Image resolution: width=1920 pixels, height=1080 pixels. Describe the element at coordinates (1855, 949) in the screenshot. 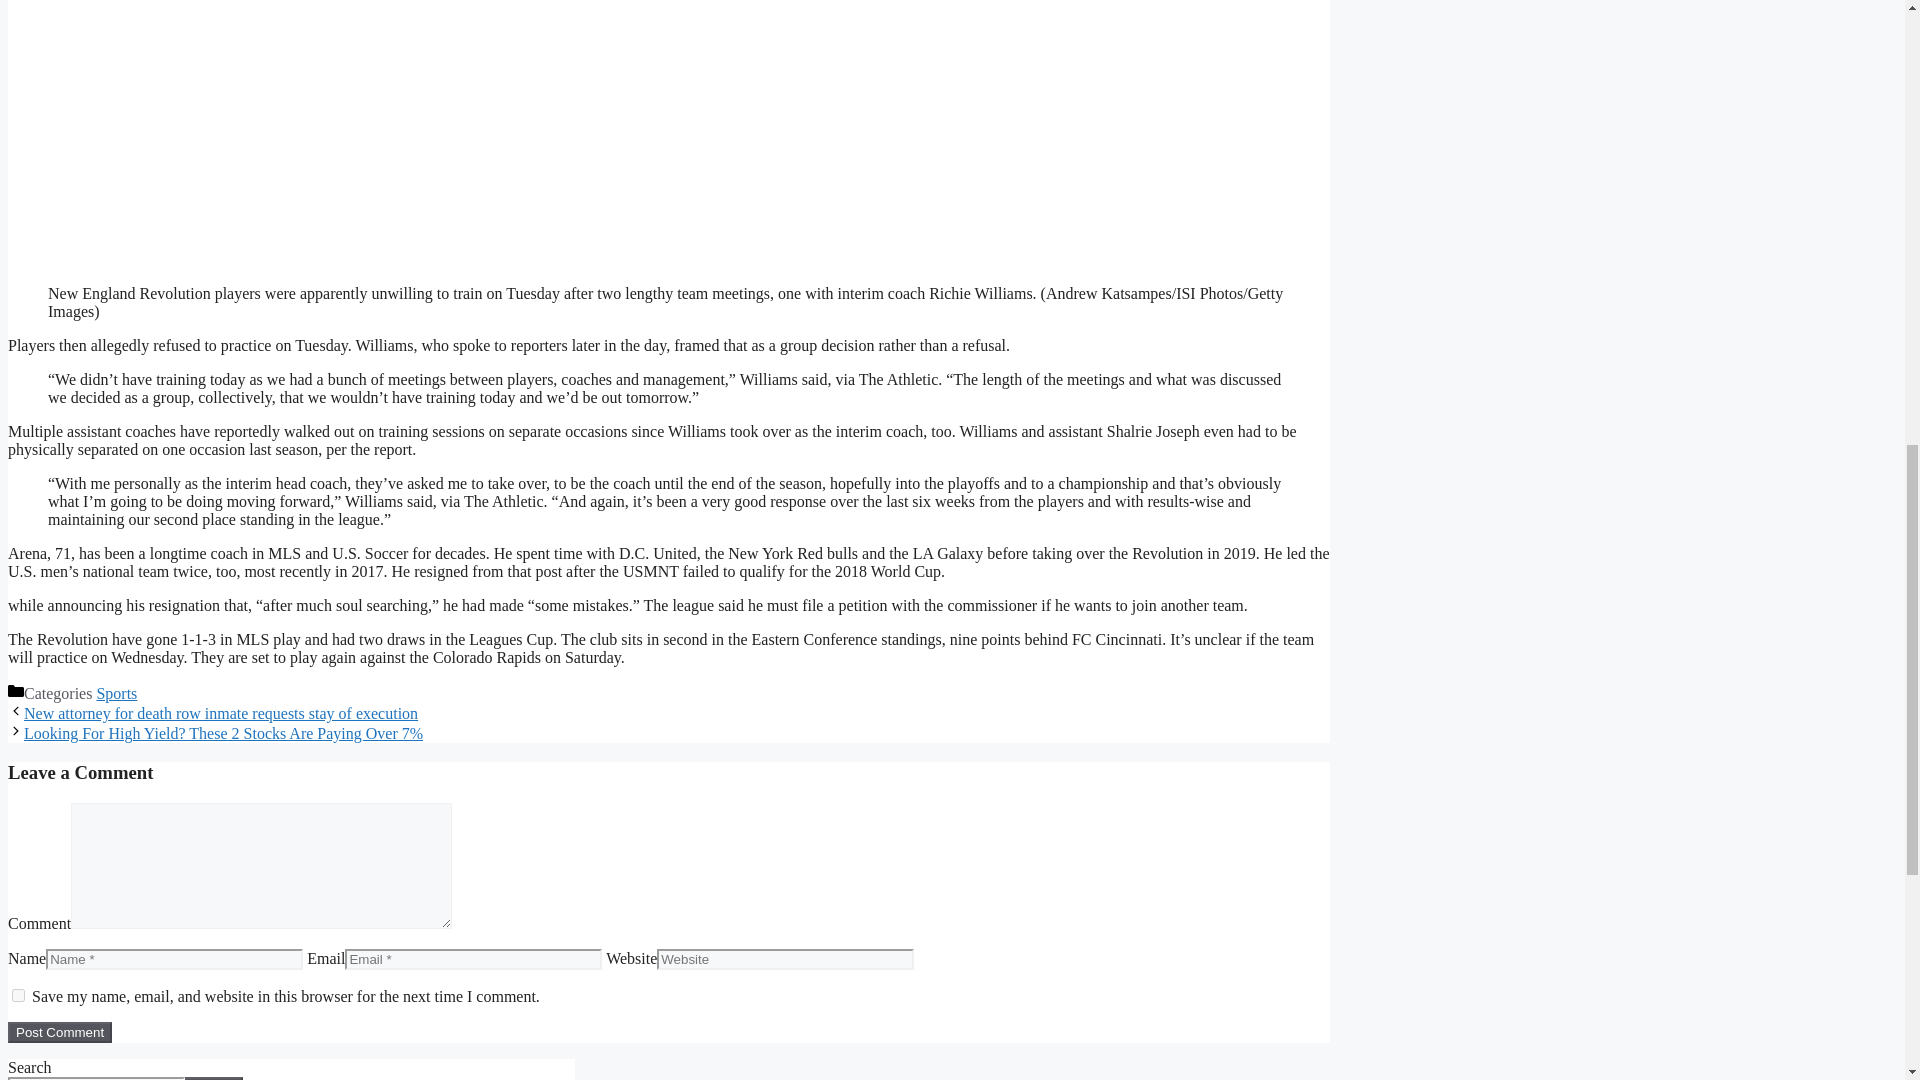

I see `Scroll back to top` at that location.